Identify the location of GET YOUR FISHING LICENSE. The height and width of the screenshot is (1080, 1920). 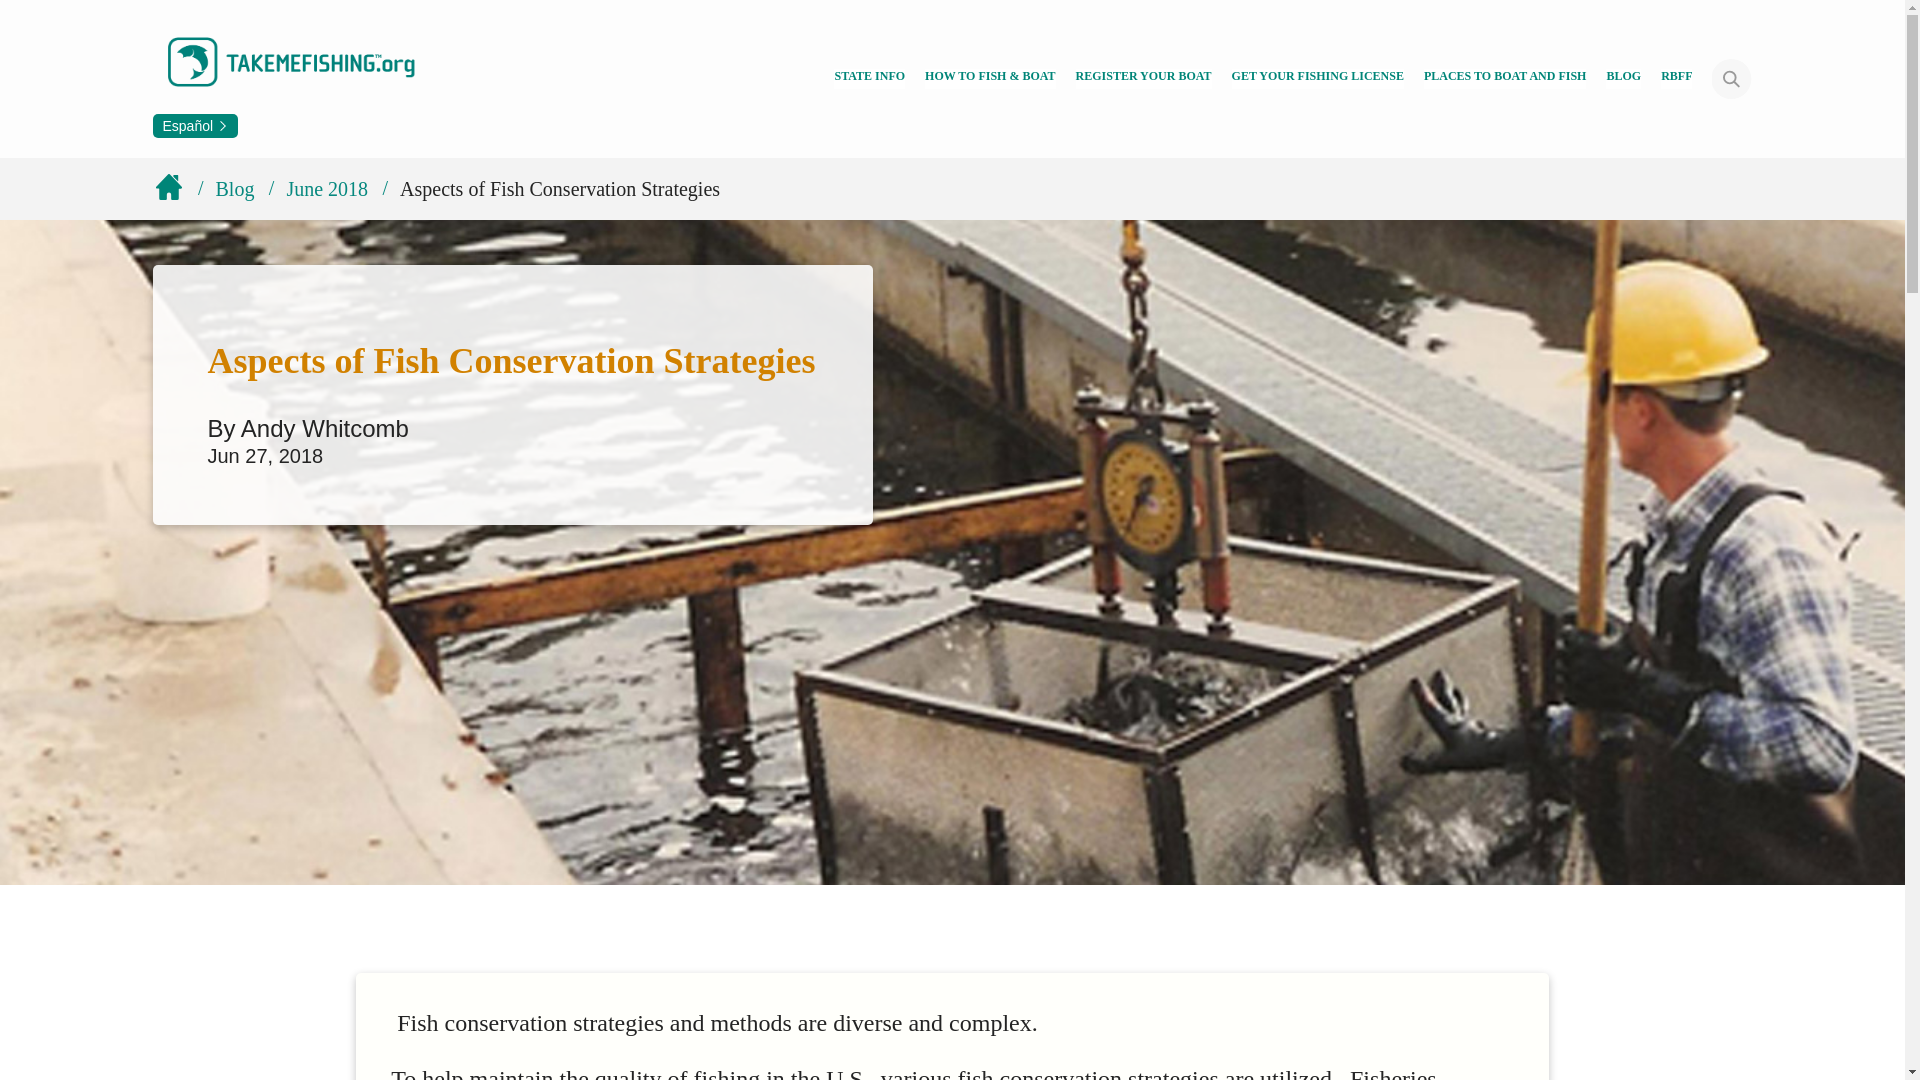
(1318, 78).